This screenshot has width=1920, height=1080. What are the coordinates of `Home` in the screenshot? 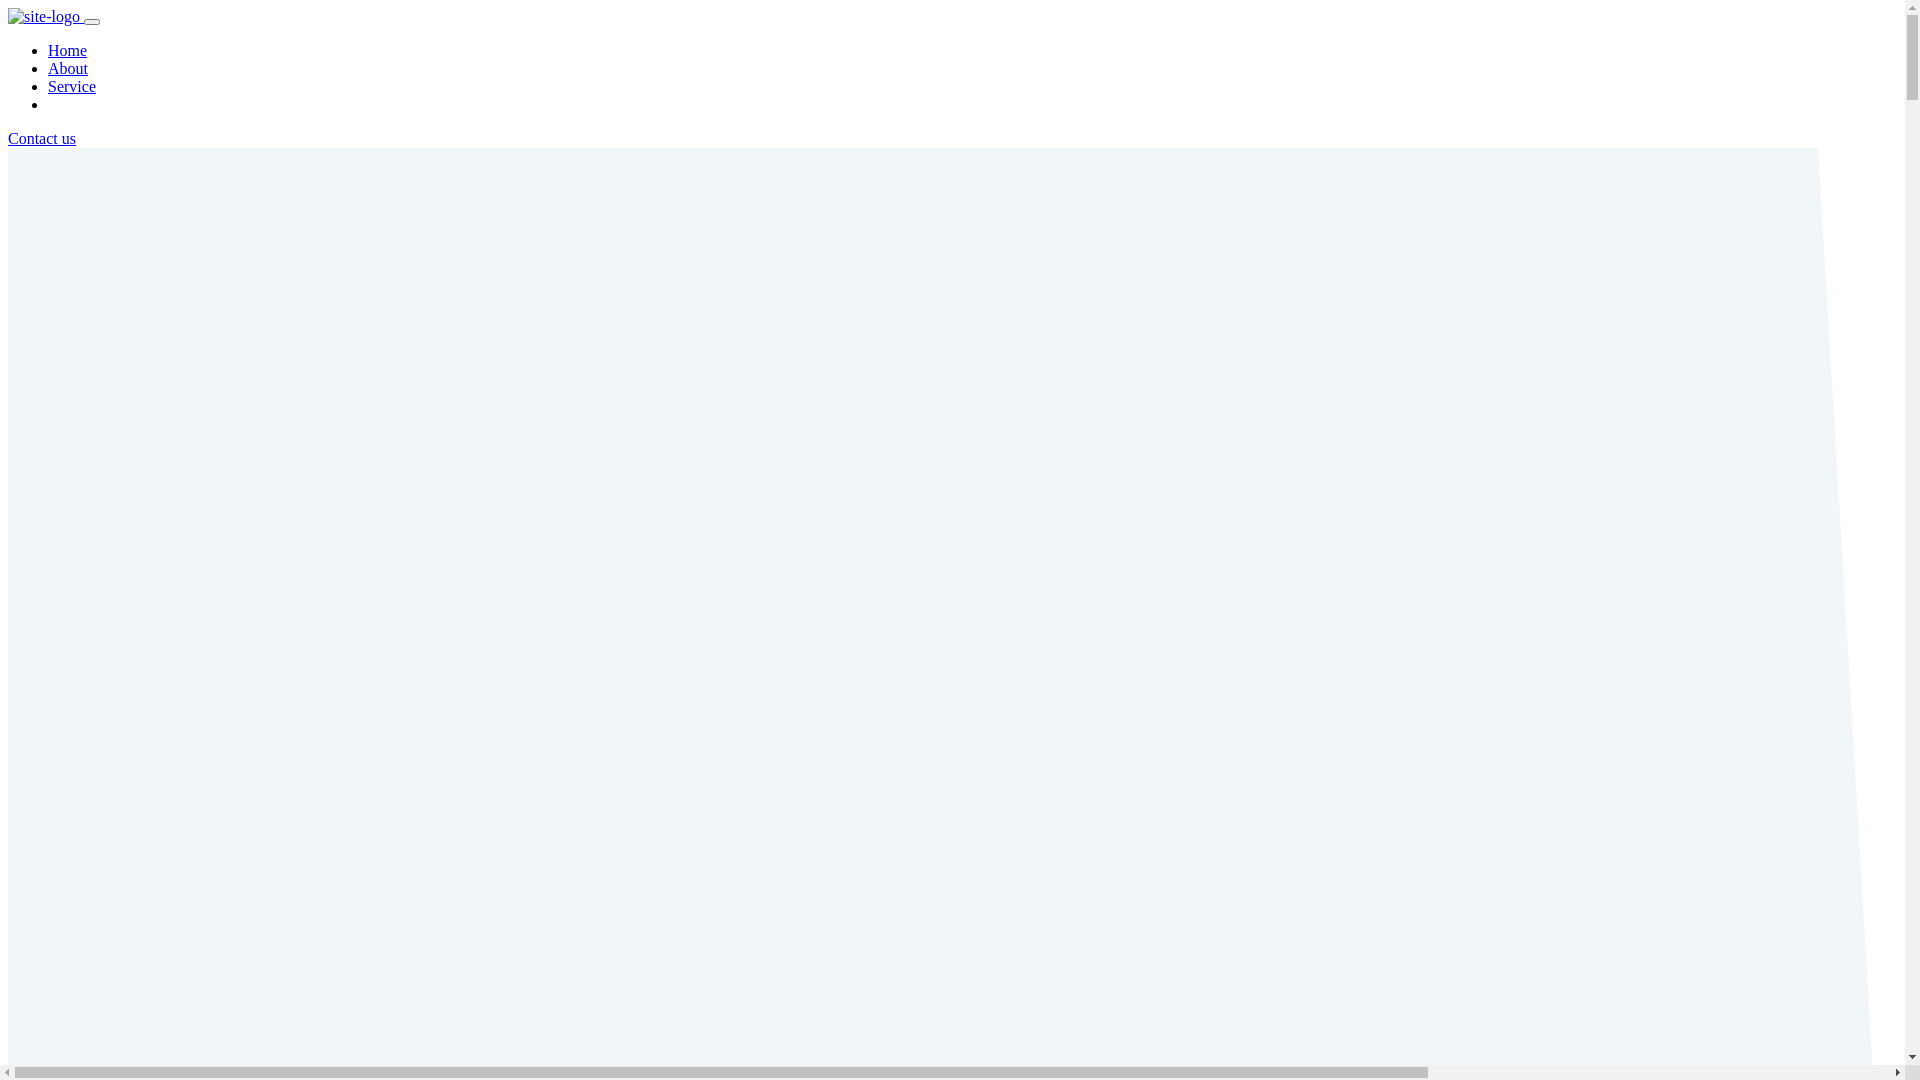 It's located at (68, 50).